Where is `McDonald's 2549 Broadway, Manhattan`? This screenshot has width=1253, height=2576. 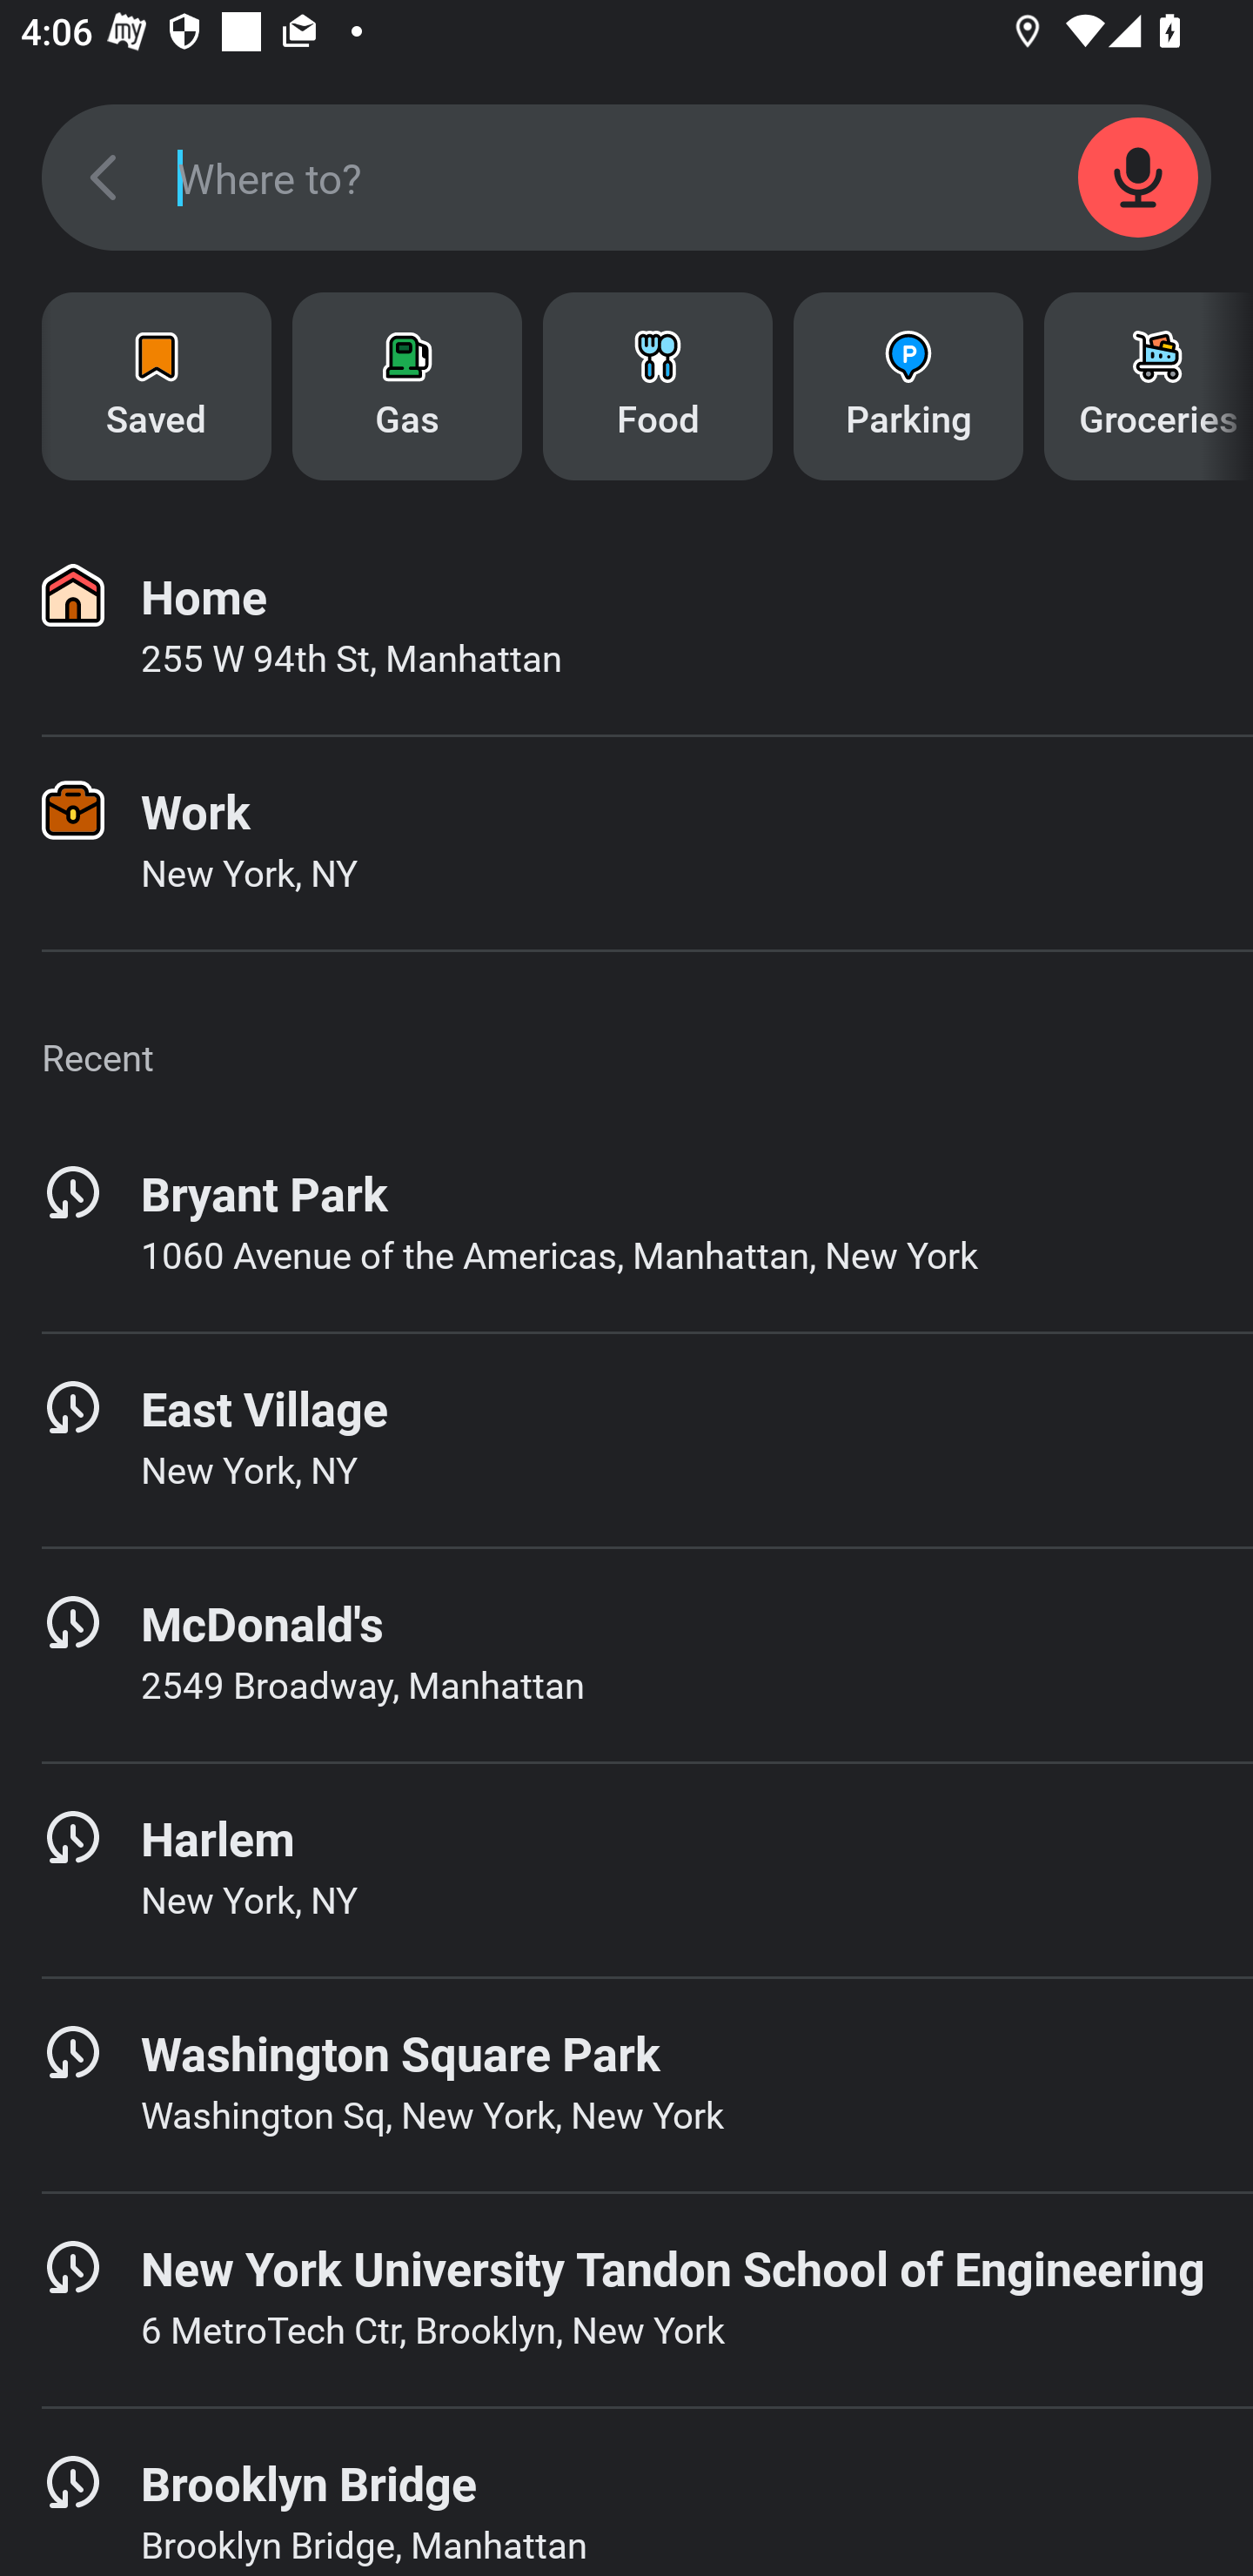 McDonald's 2549 Broadway, Manhattan is located at coordinates (626, 1654).